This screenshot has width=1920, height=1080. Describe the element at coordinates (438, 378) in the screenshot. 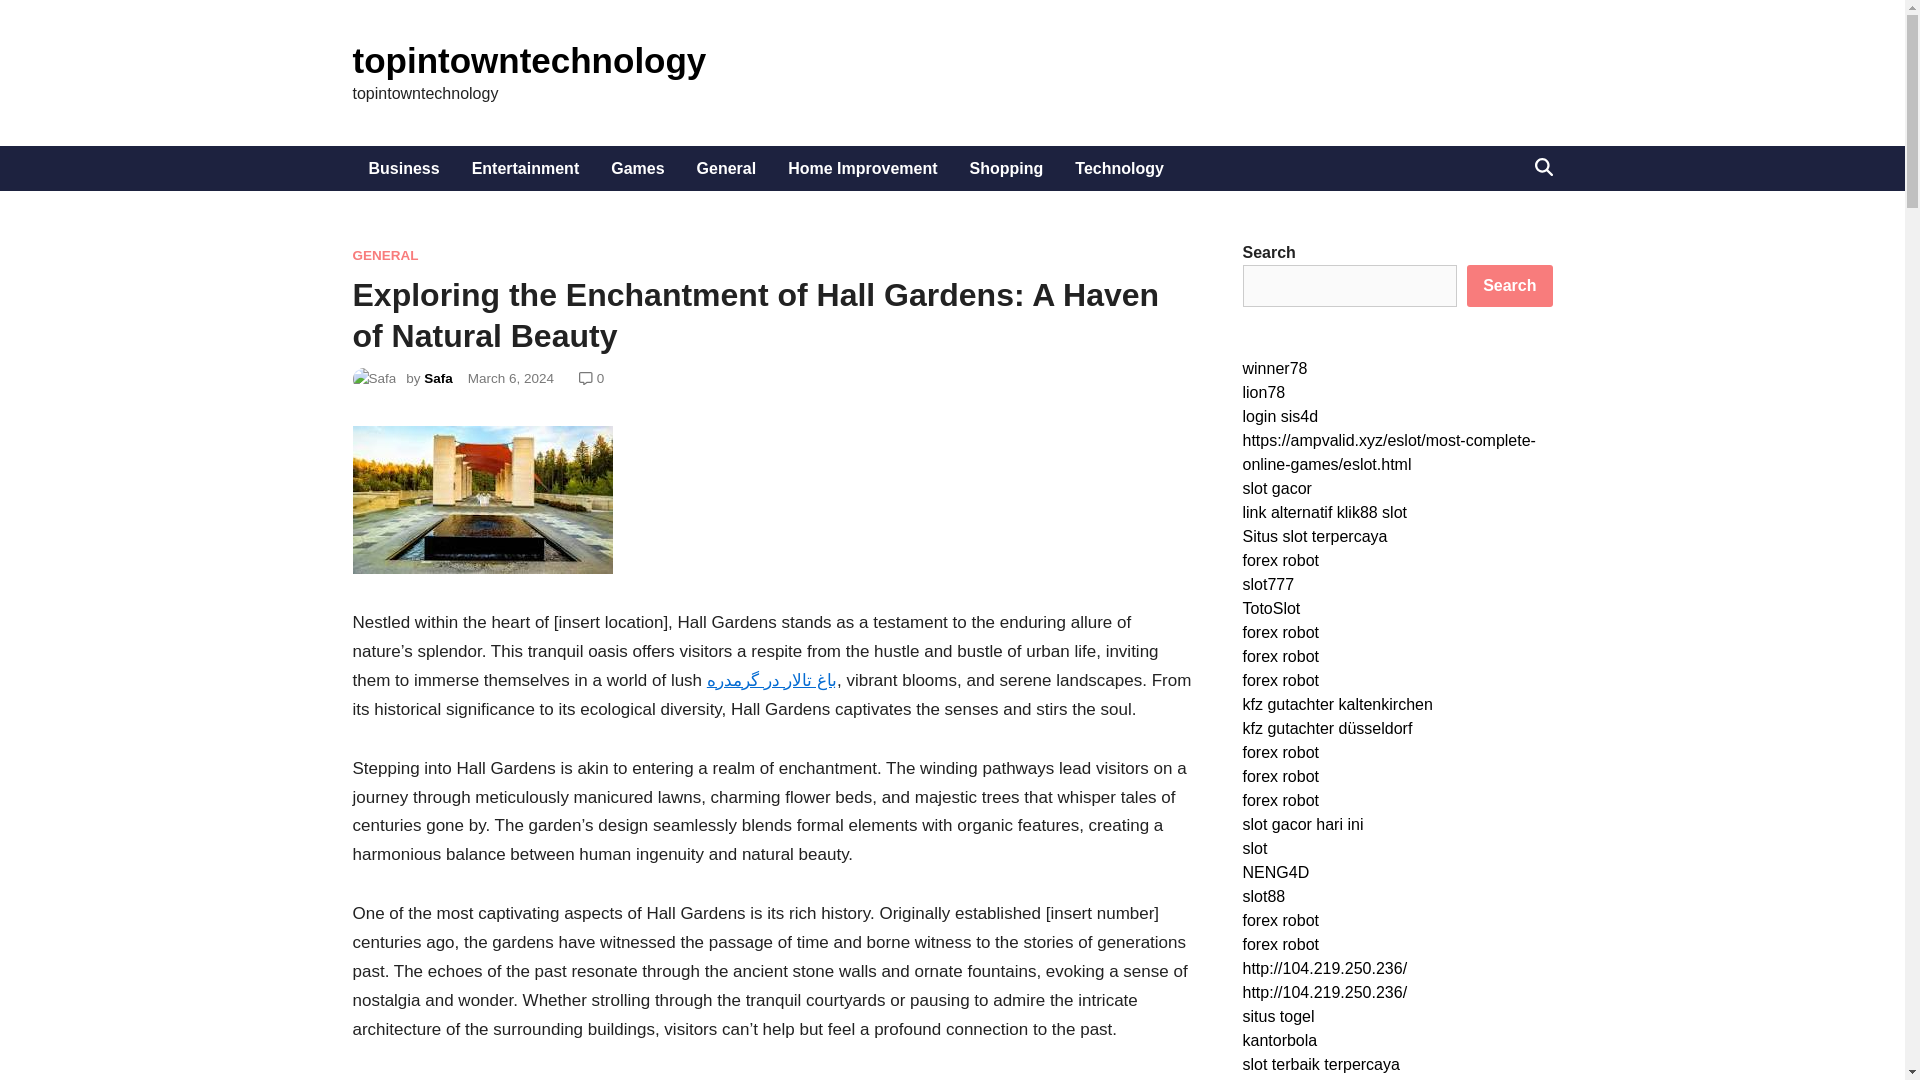

I see `Safa` at that location.